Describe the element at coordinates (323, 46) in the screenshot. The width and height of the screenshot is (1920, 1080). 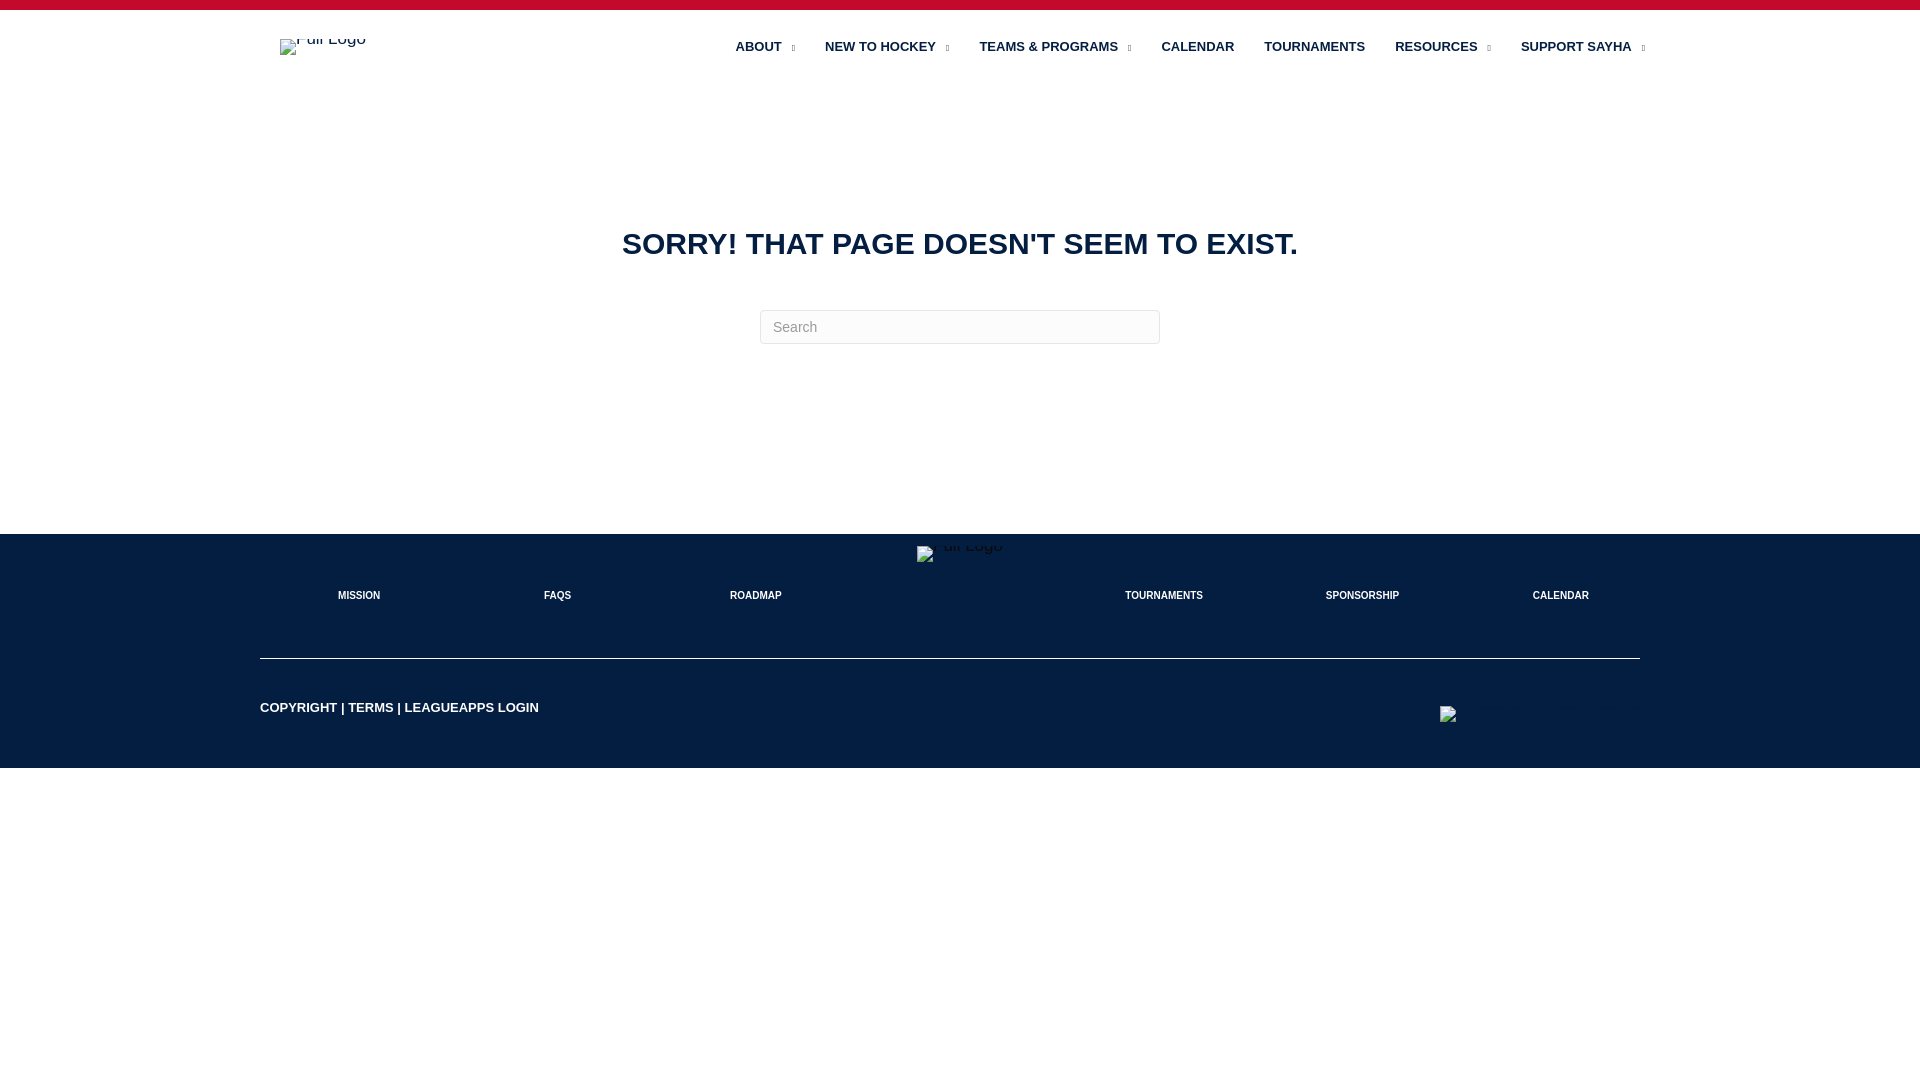
I see `Full Logo` at that location.